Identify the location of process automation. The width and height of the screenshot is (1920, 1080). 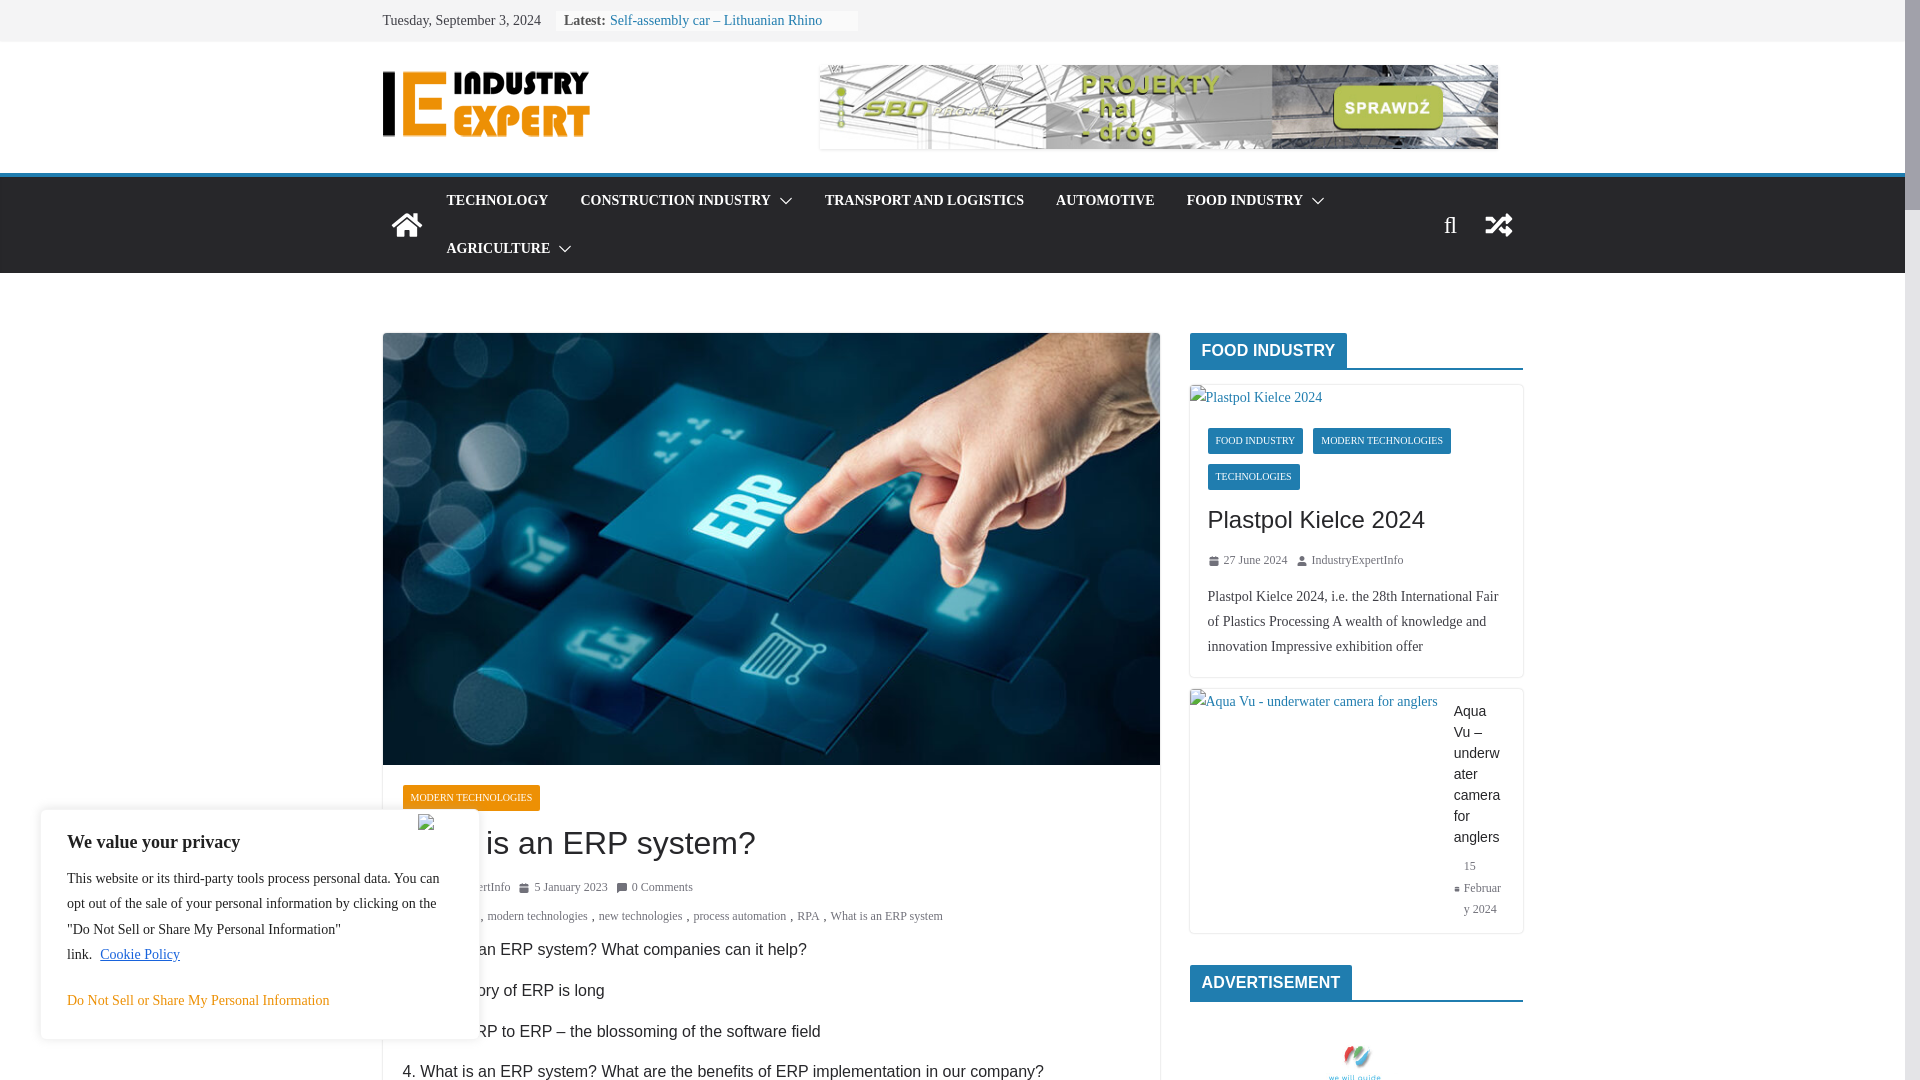
(739, 916).